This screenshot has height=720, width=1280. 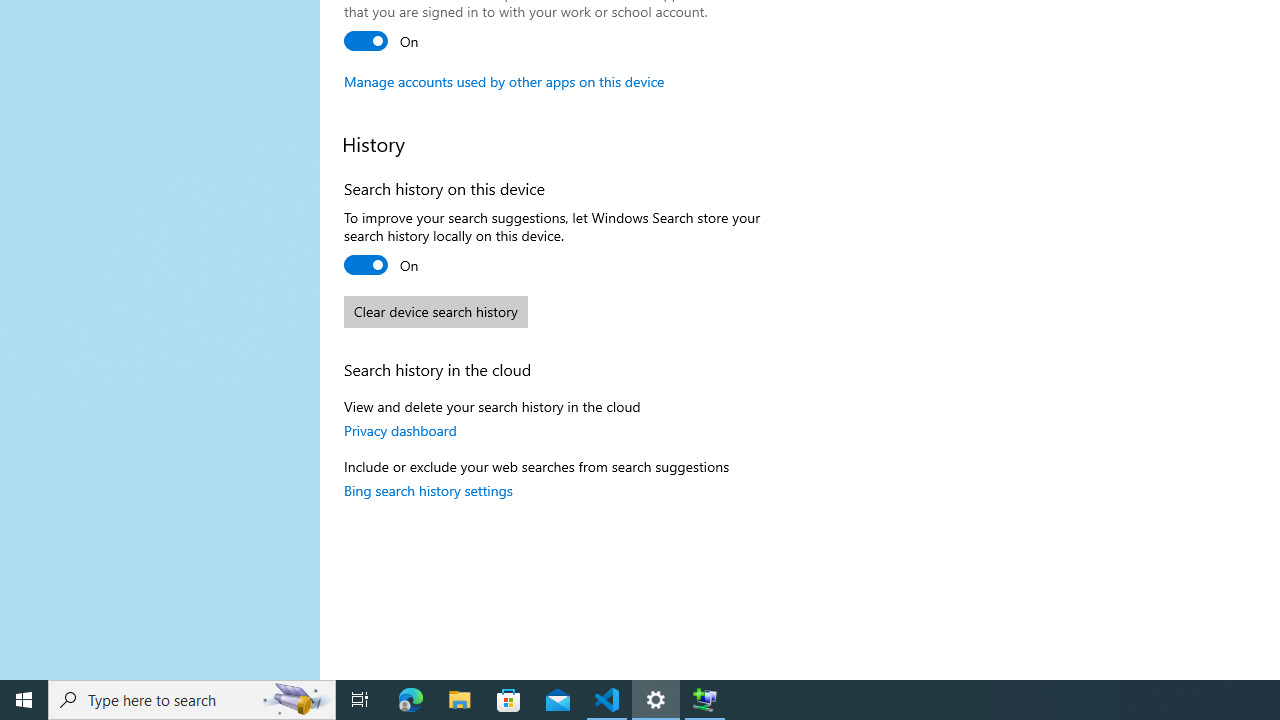 I want to click on Manage accounts used by other apps on this device, so click(x=504, y=81).